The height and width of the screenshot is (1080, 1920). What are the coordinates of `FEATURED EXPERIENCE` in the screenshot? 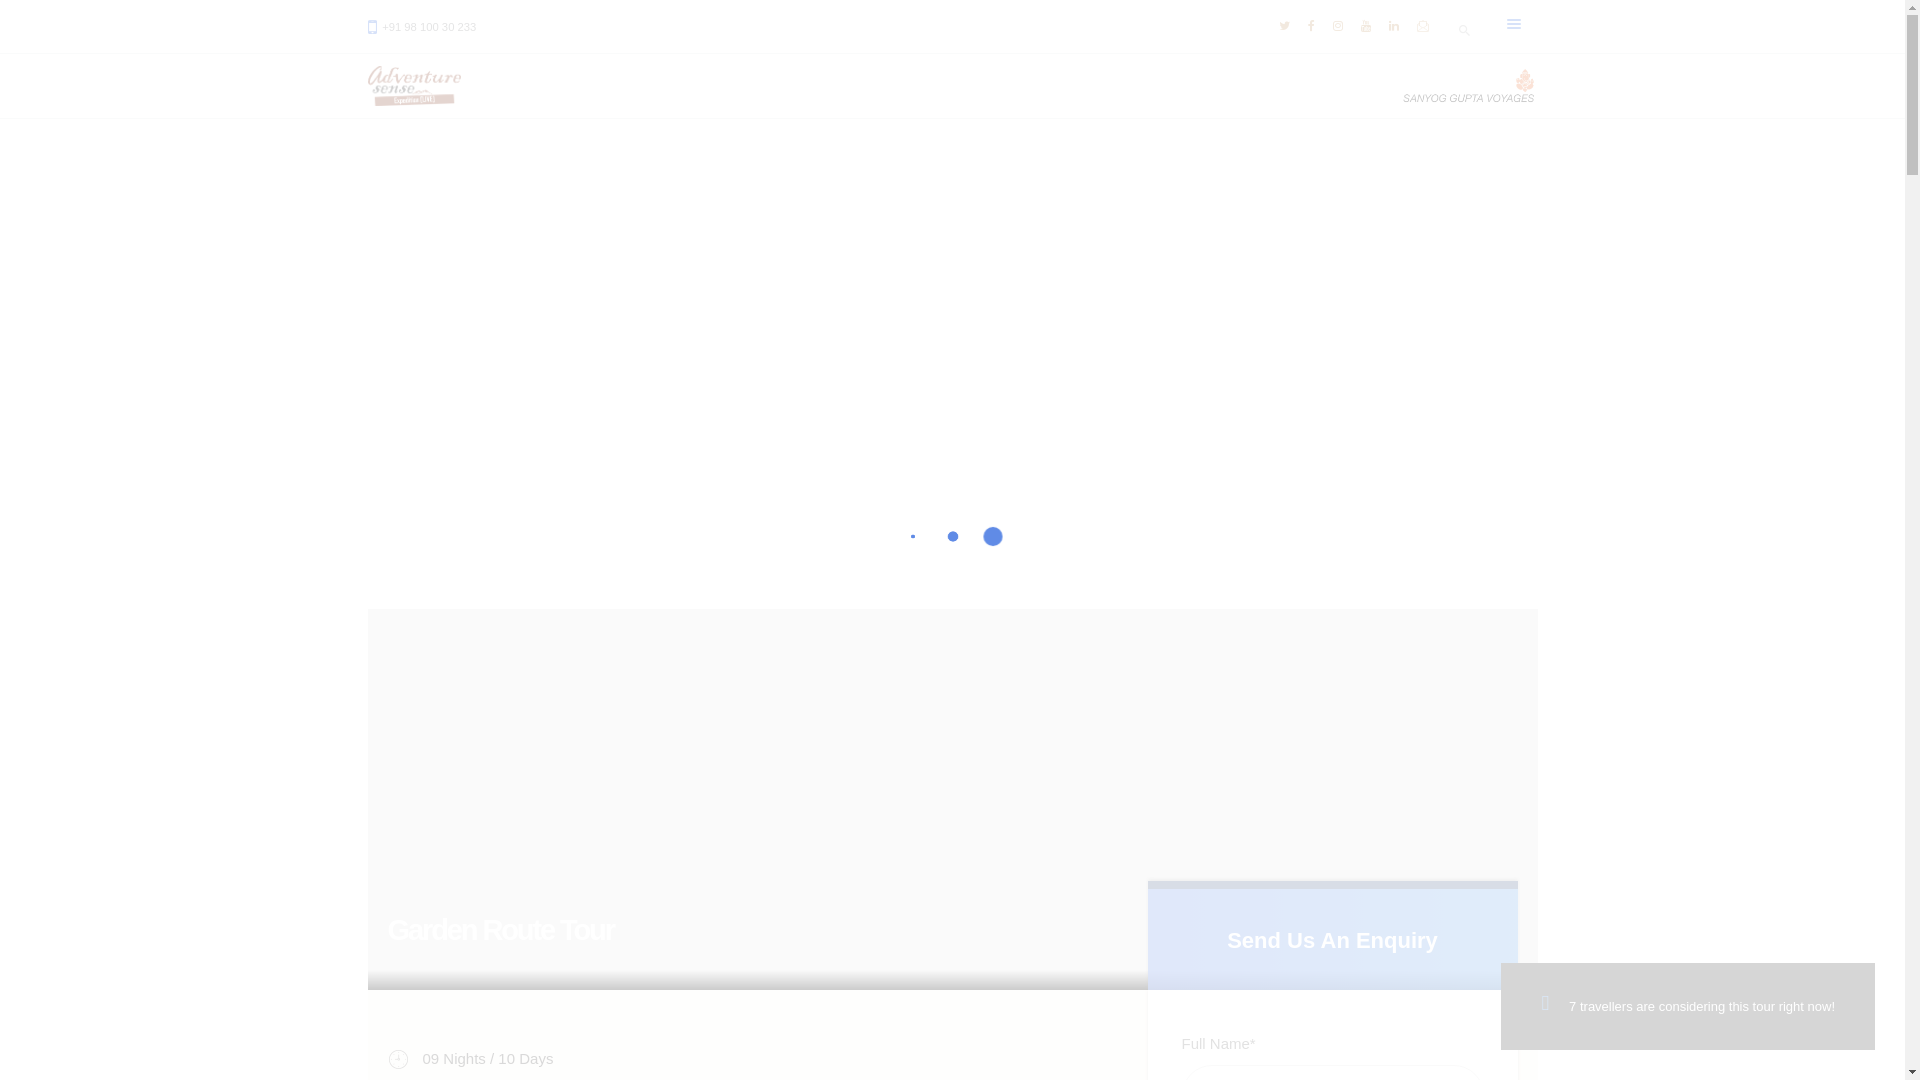 It's located at (896, 392).